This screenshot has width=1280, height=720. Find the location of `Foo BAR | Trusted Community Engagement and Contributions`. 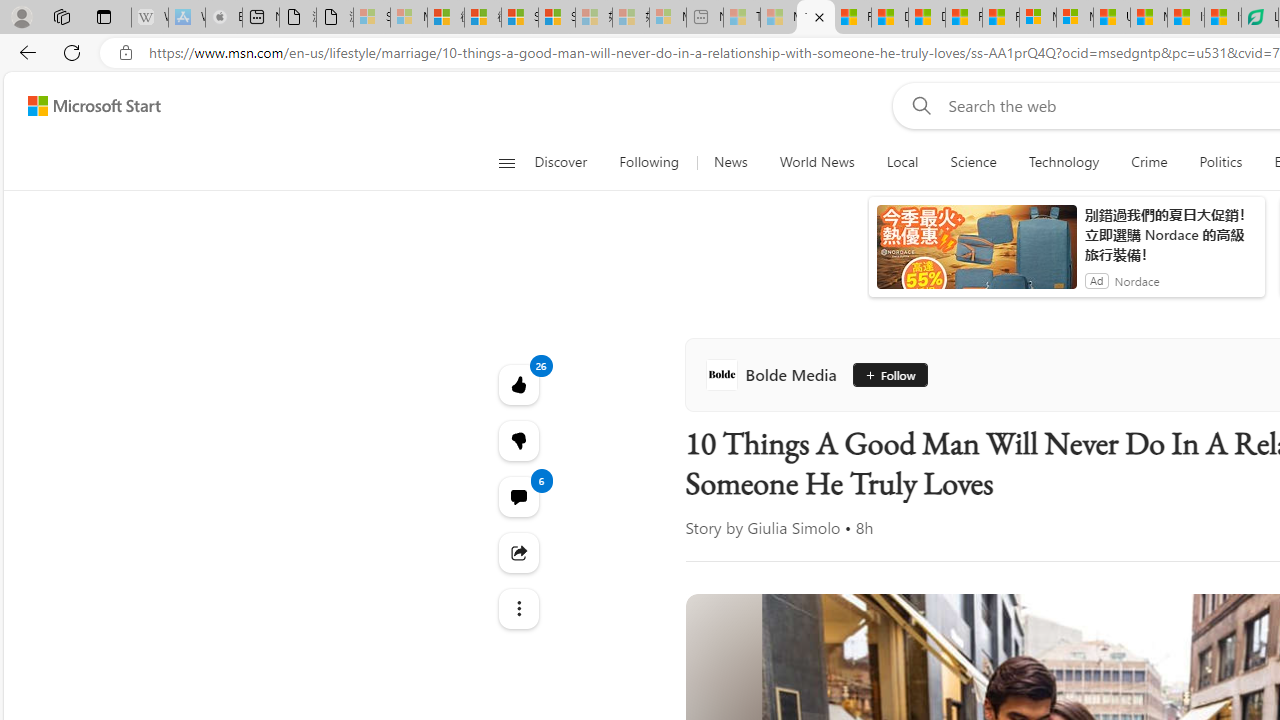

Foo BAR | Trusted Community Engagement and Contributions is located at coordinates (1000, 18).